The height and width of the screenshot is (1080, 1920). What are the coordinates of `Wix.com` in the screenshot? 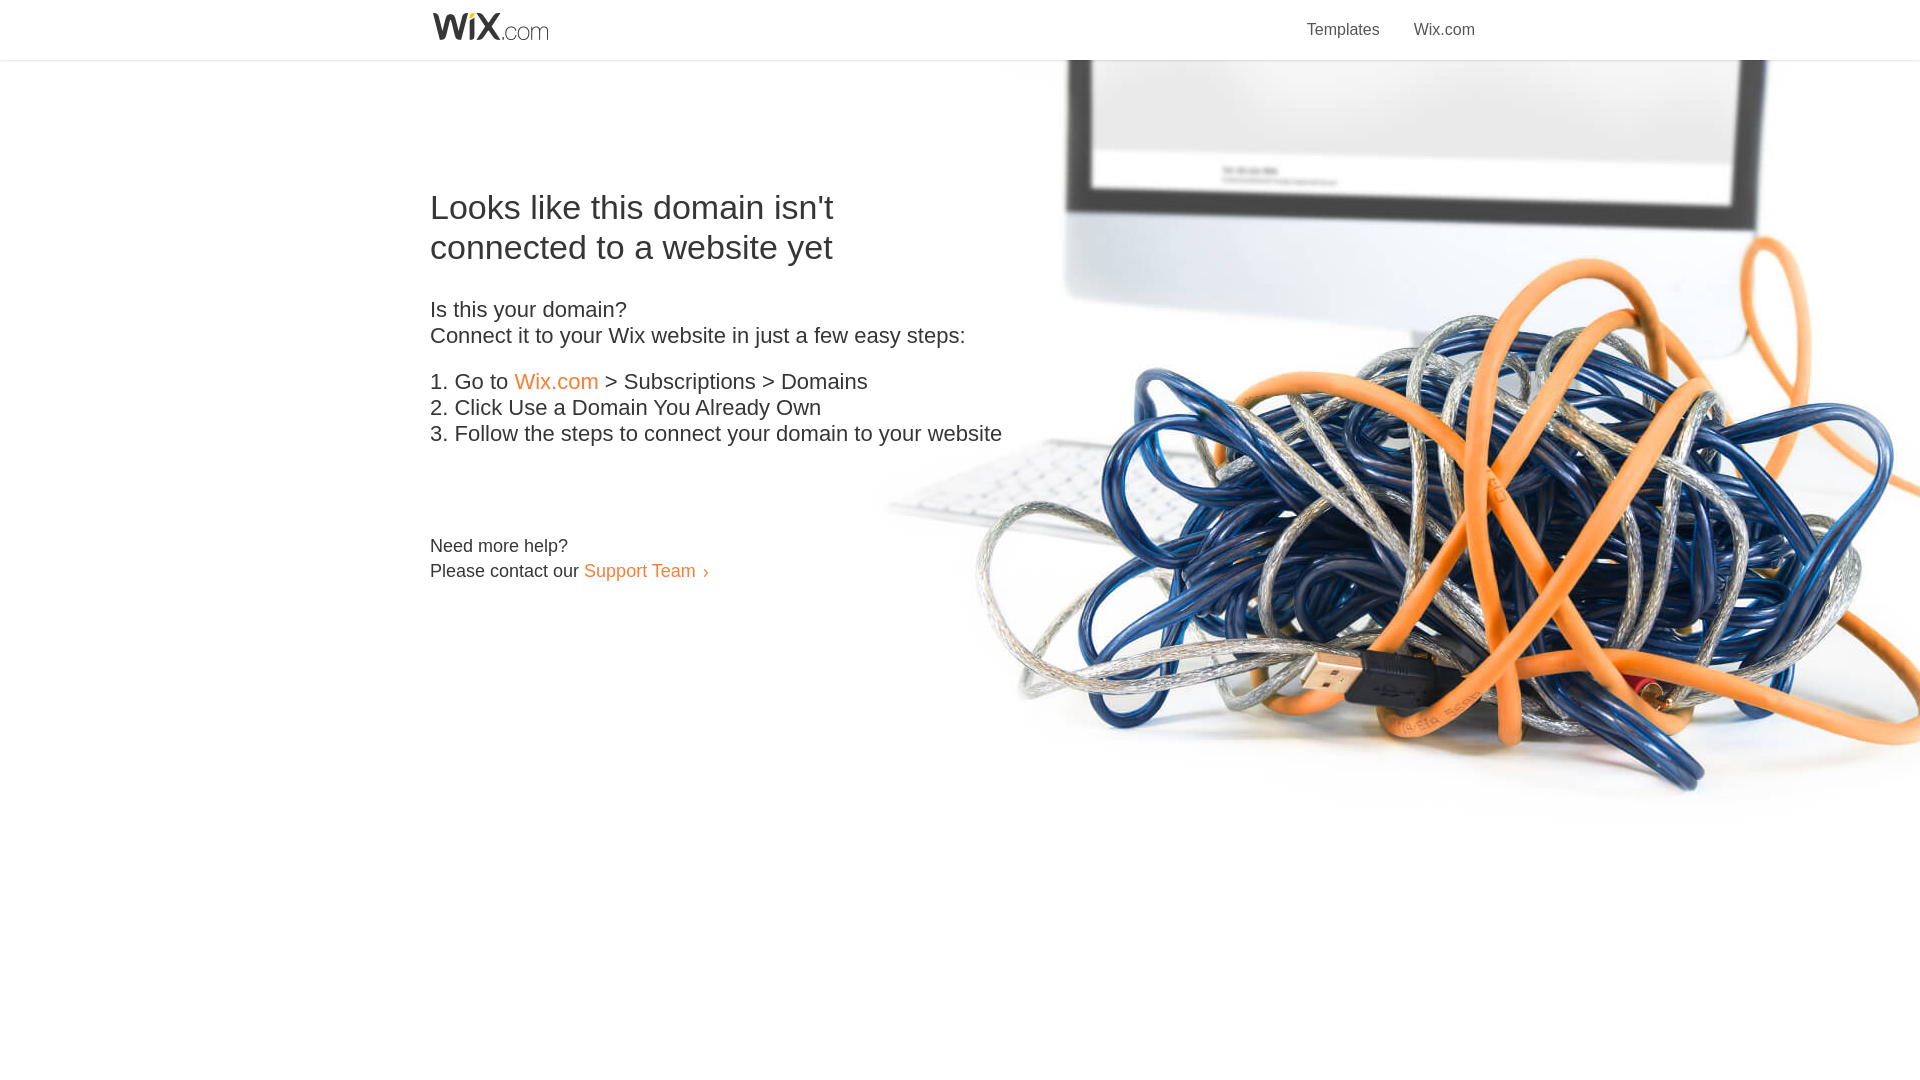 It's located at (556, 382).